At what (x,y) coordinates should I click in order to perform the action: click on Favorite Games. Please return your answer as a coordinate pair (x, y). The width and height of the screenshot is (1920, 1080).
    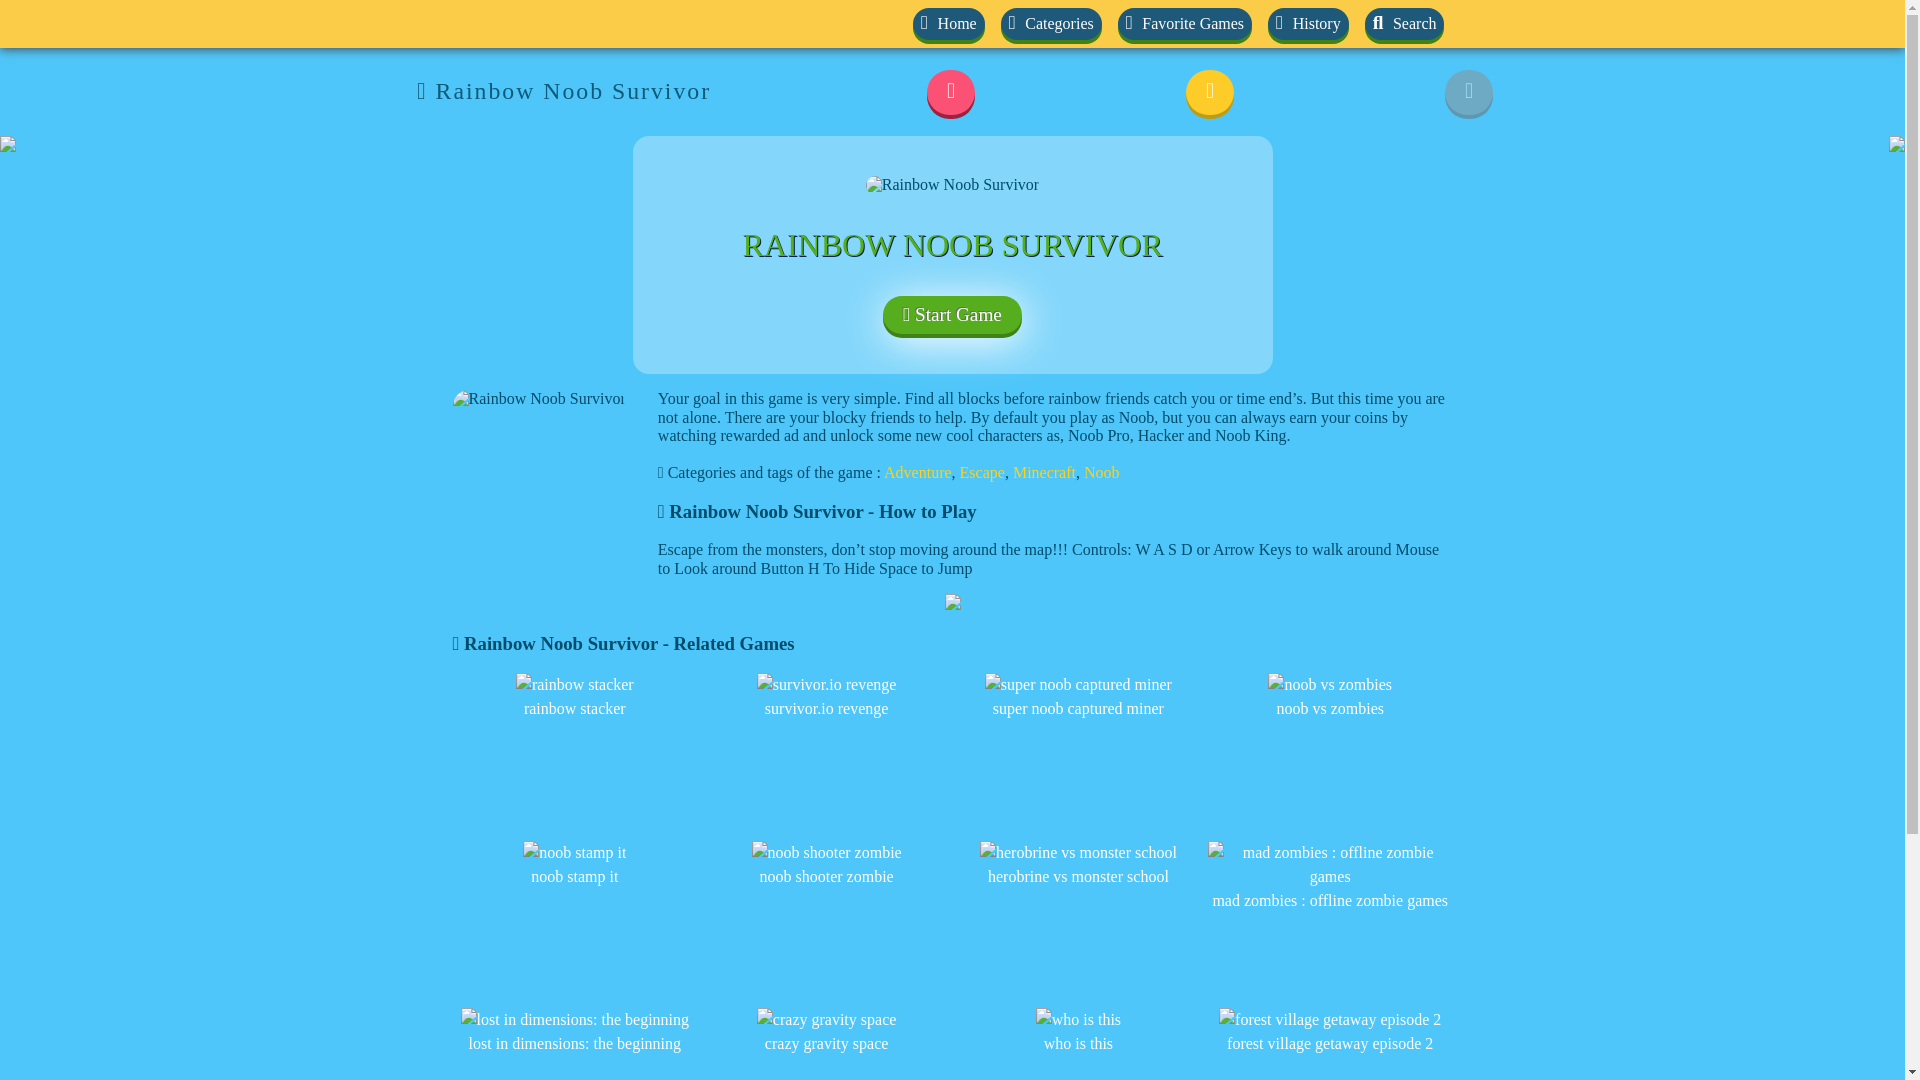
    Looking at the image, I should click on (1184, 22).